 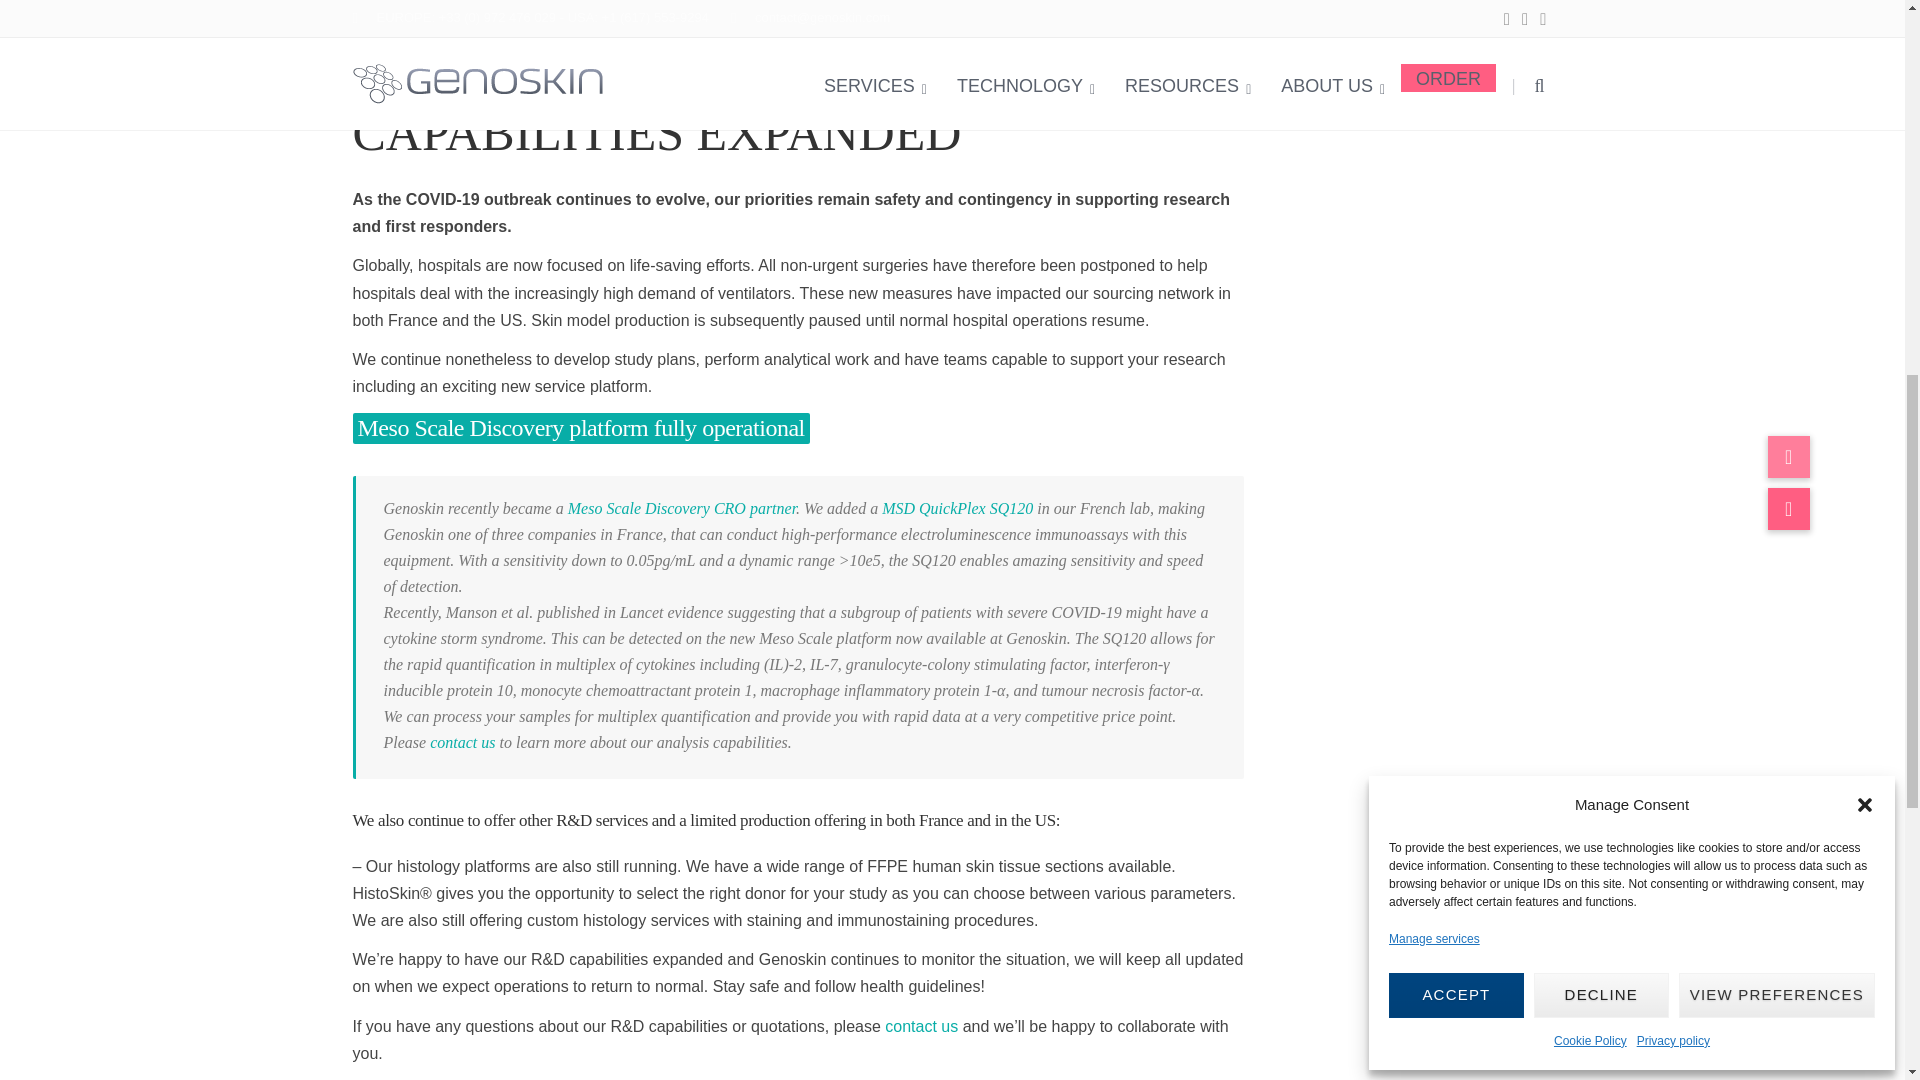 What do you see at coordinates (1674, 144) in the screenshot?
I see `Privacy policy` at bounding box center [1674, 144].